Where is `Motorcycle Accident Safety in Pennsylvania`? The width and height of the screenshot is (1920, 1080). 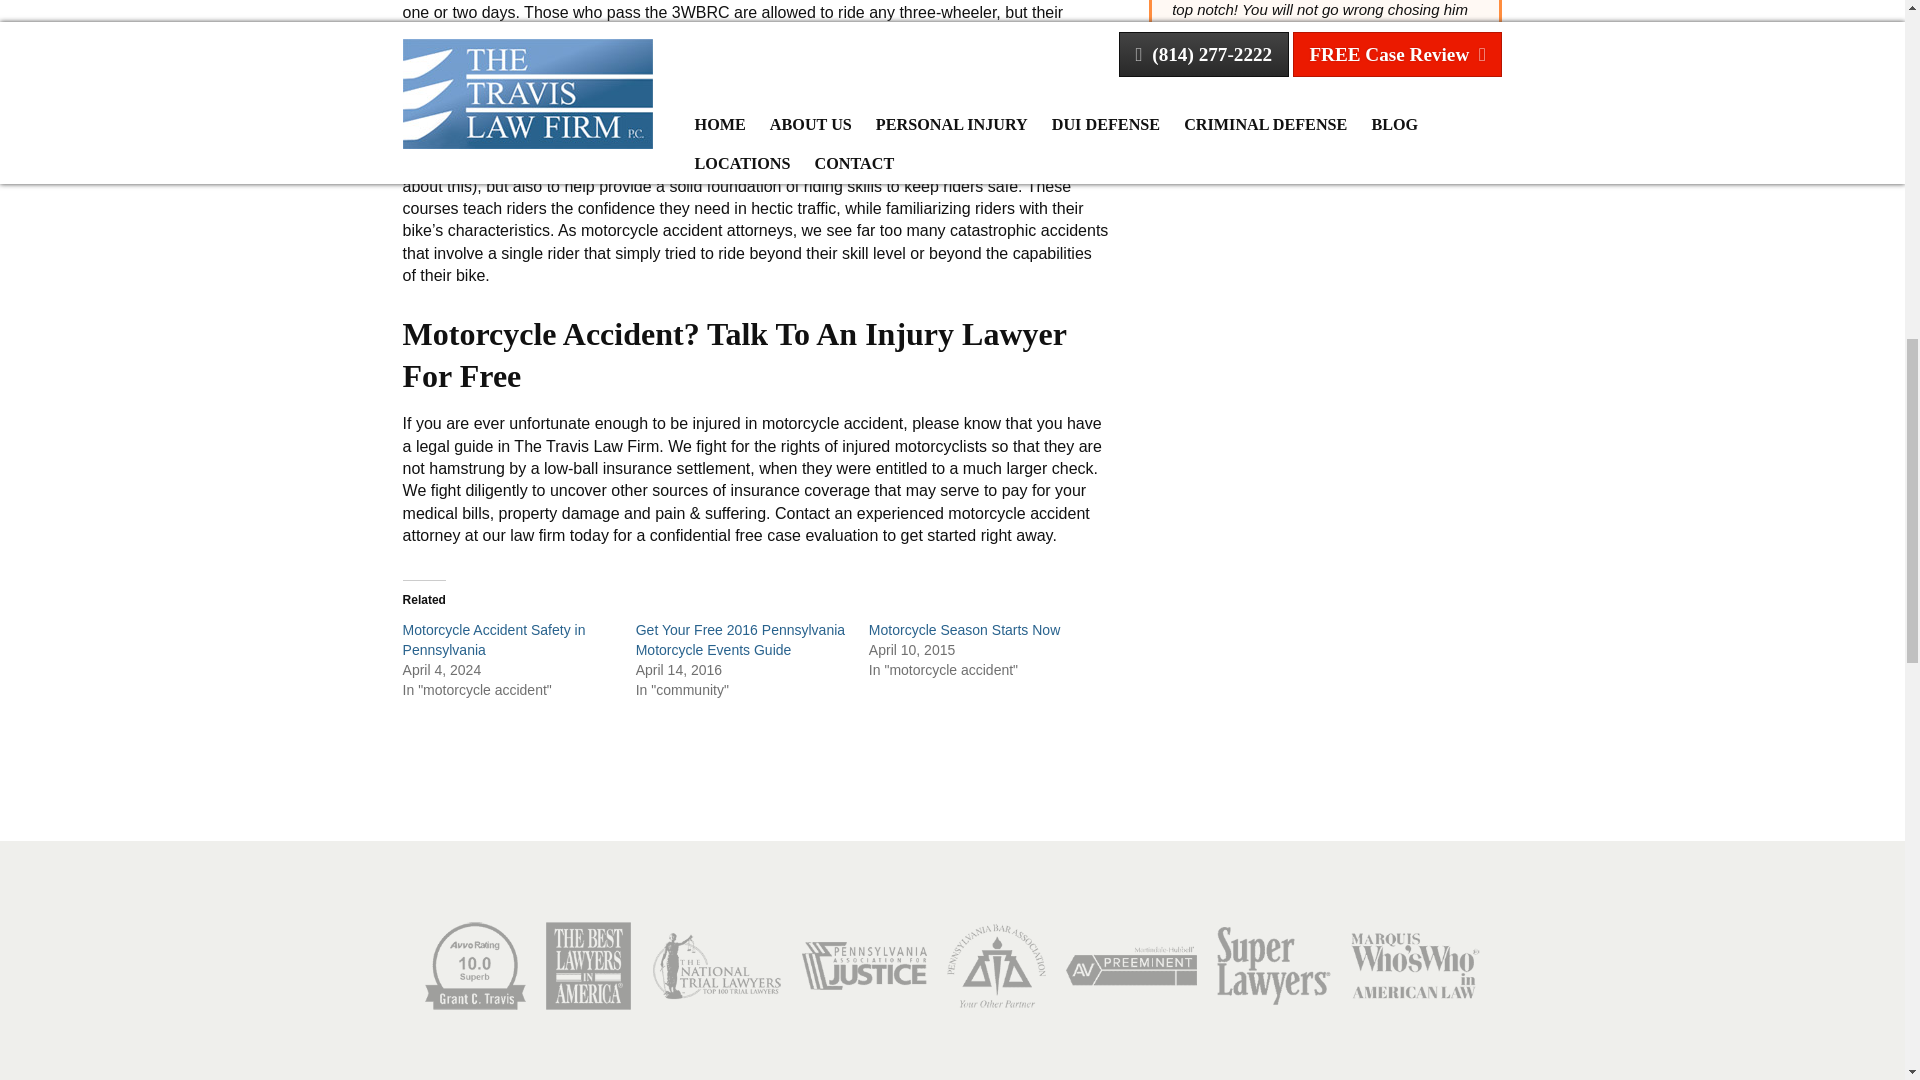
Motorcycle Accident Safety in Pennsylvania is located at coordinates (494, 640).